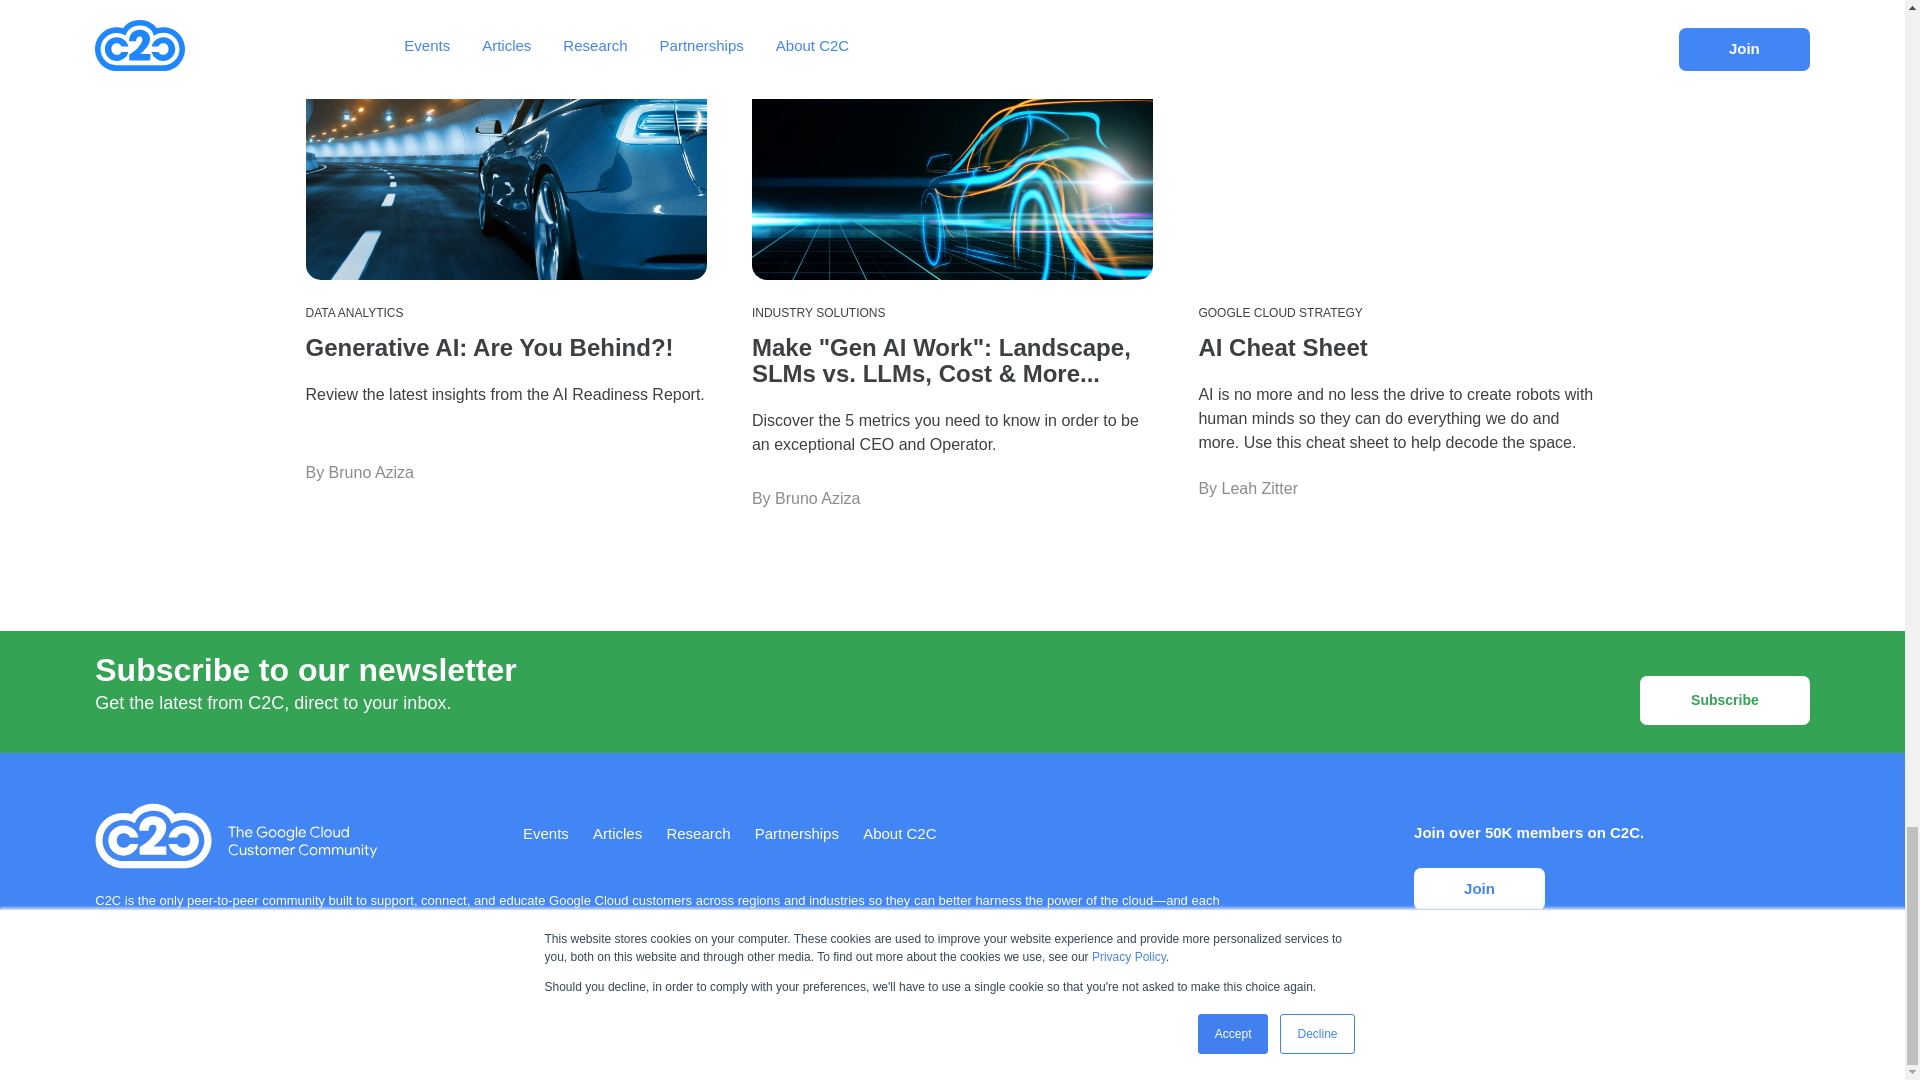 The image size is (1920, 1080). I want to click on AI Cheat Sheet, so click(1282, 346).